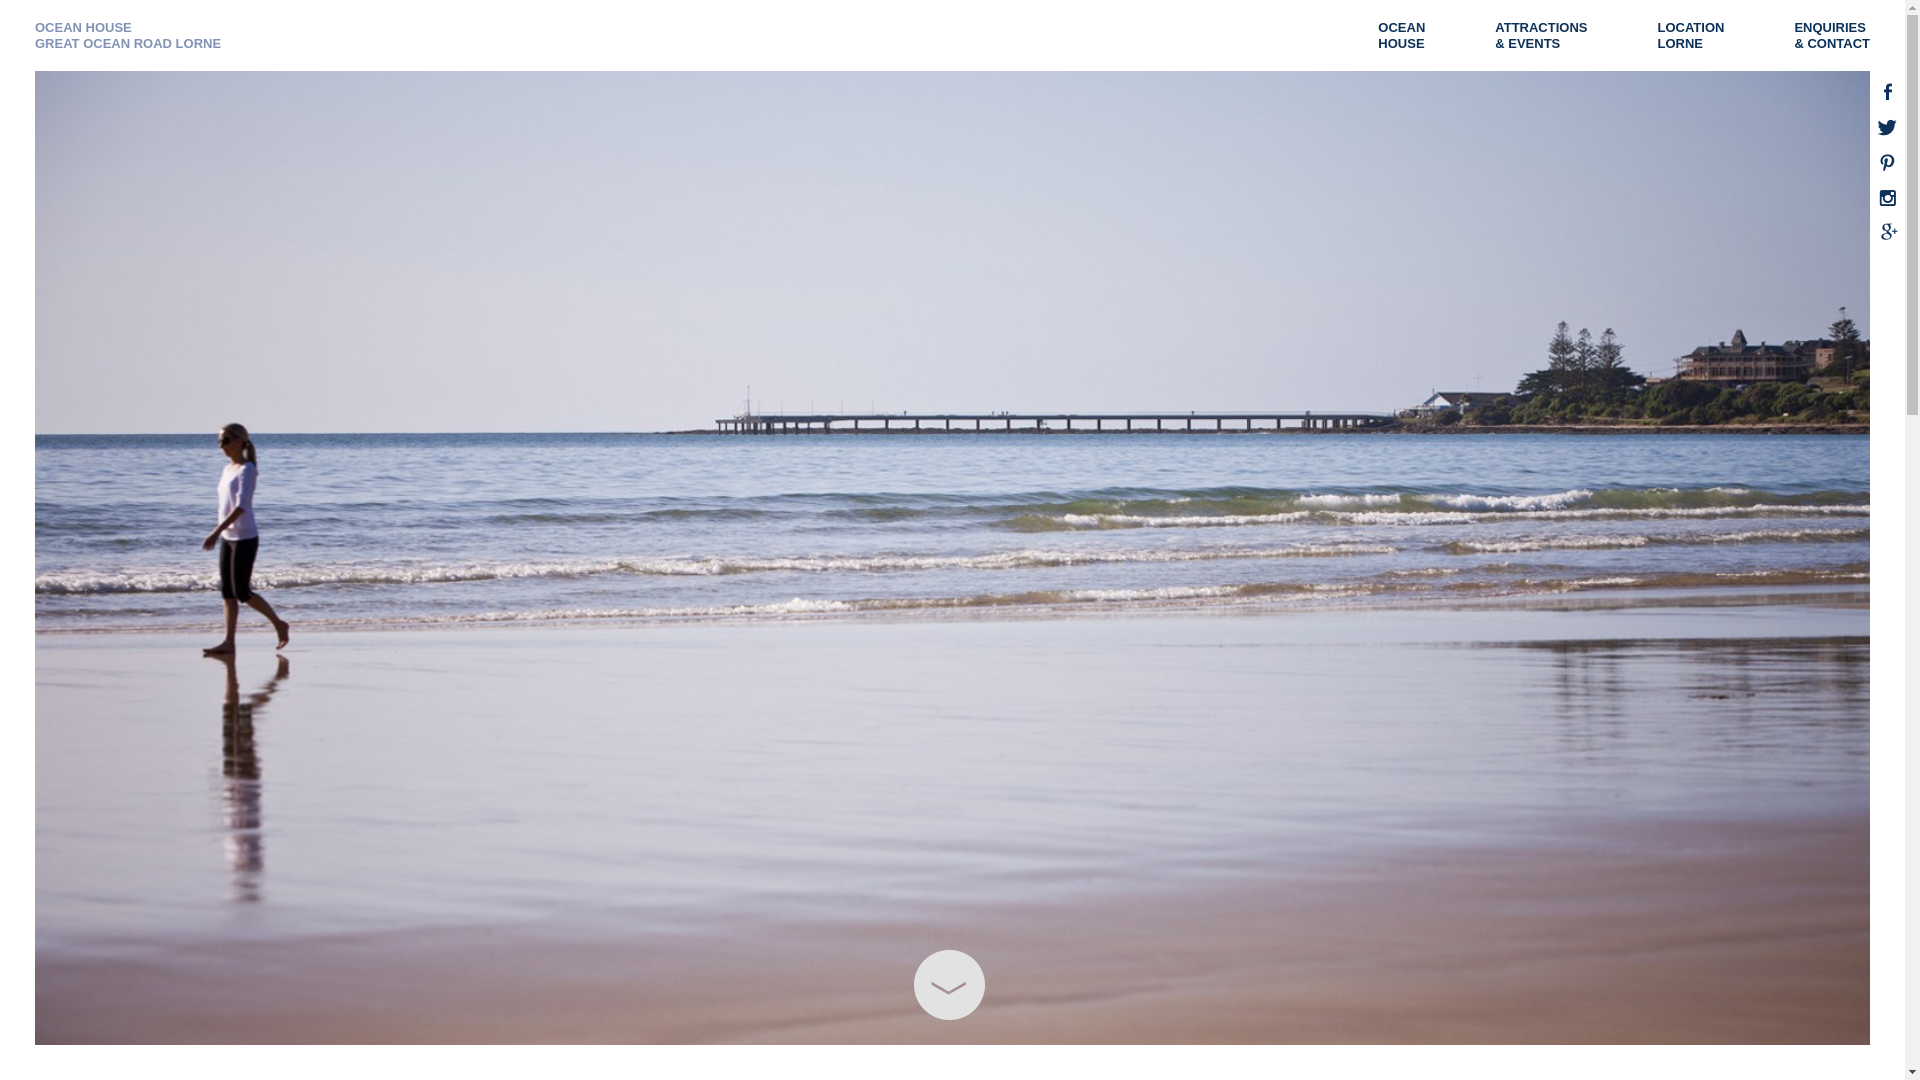 The height and width of the screenshot is (1080, 1920). I want to click on OCEAN HOUSE
GREAT OCEAN ROAD LORNE, so click(128, 36).